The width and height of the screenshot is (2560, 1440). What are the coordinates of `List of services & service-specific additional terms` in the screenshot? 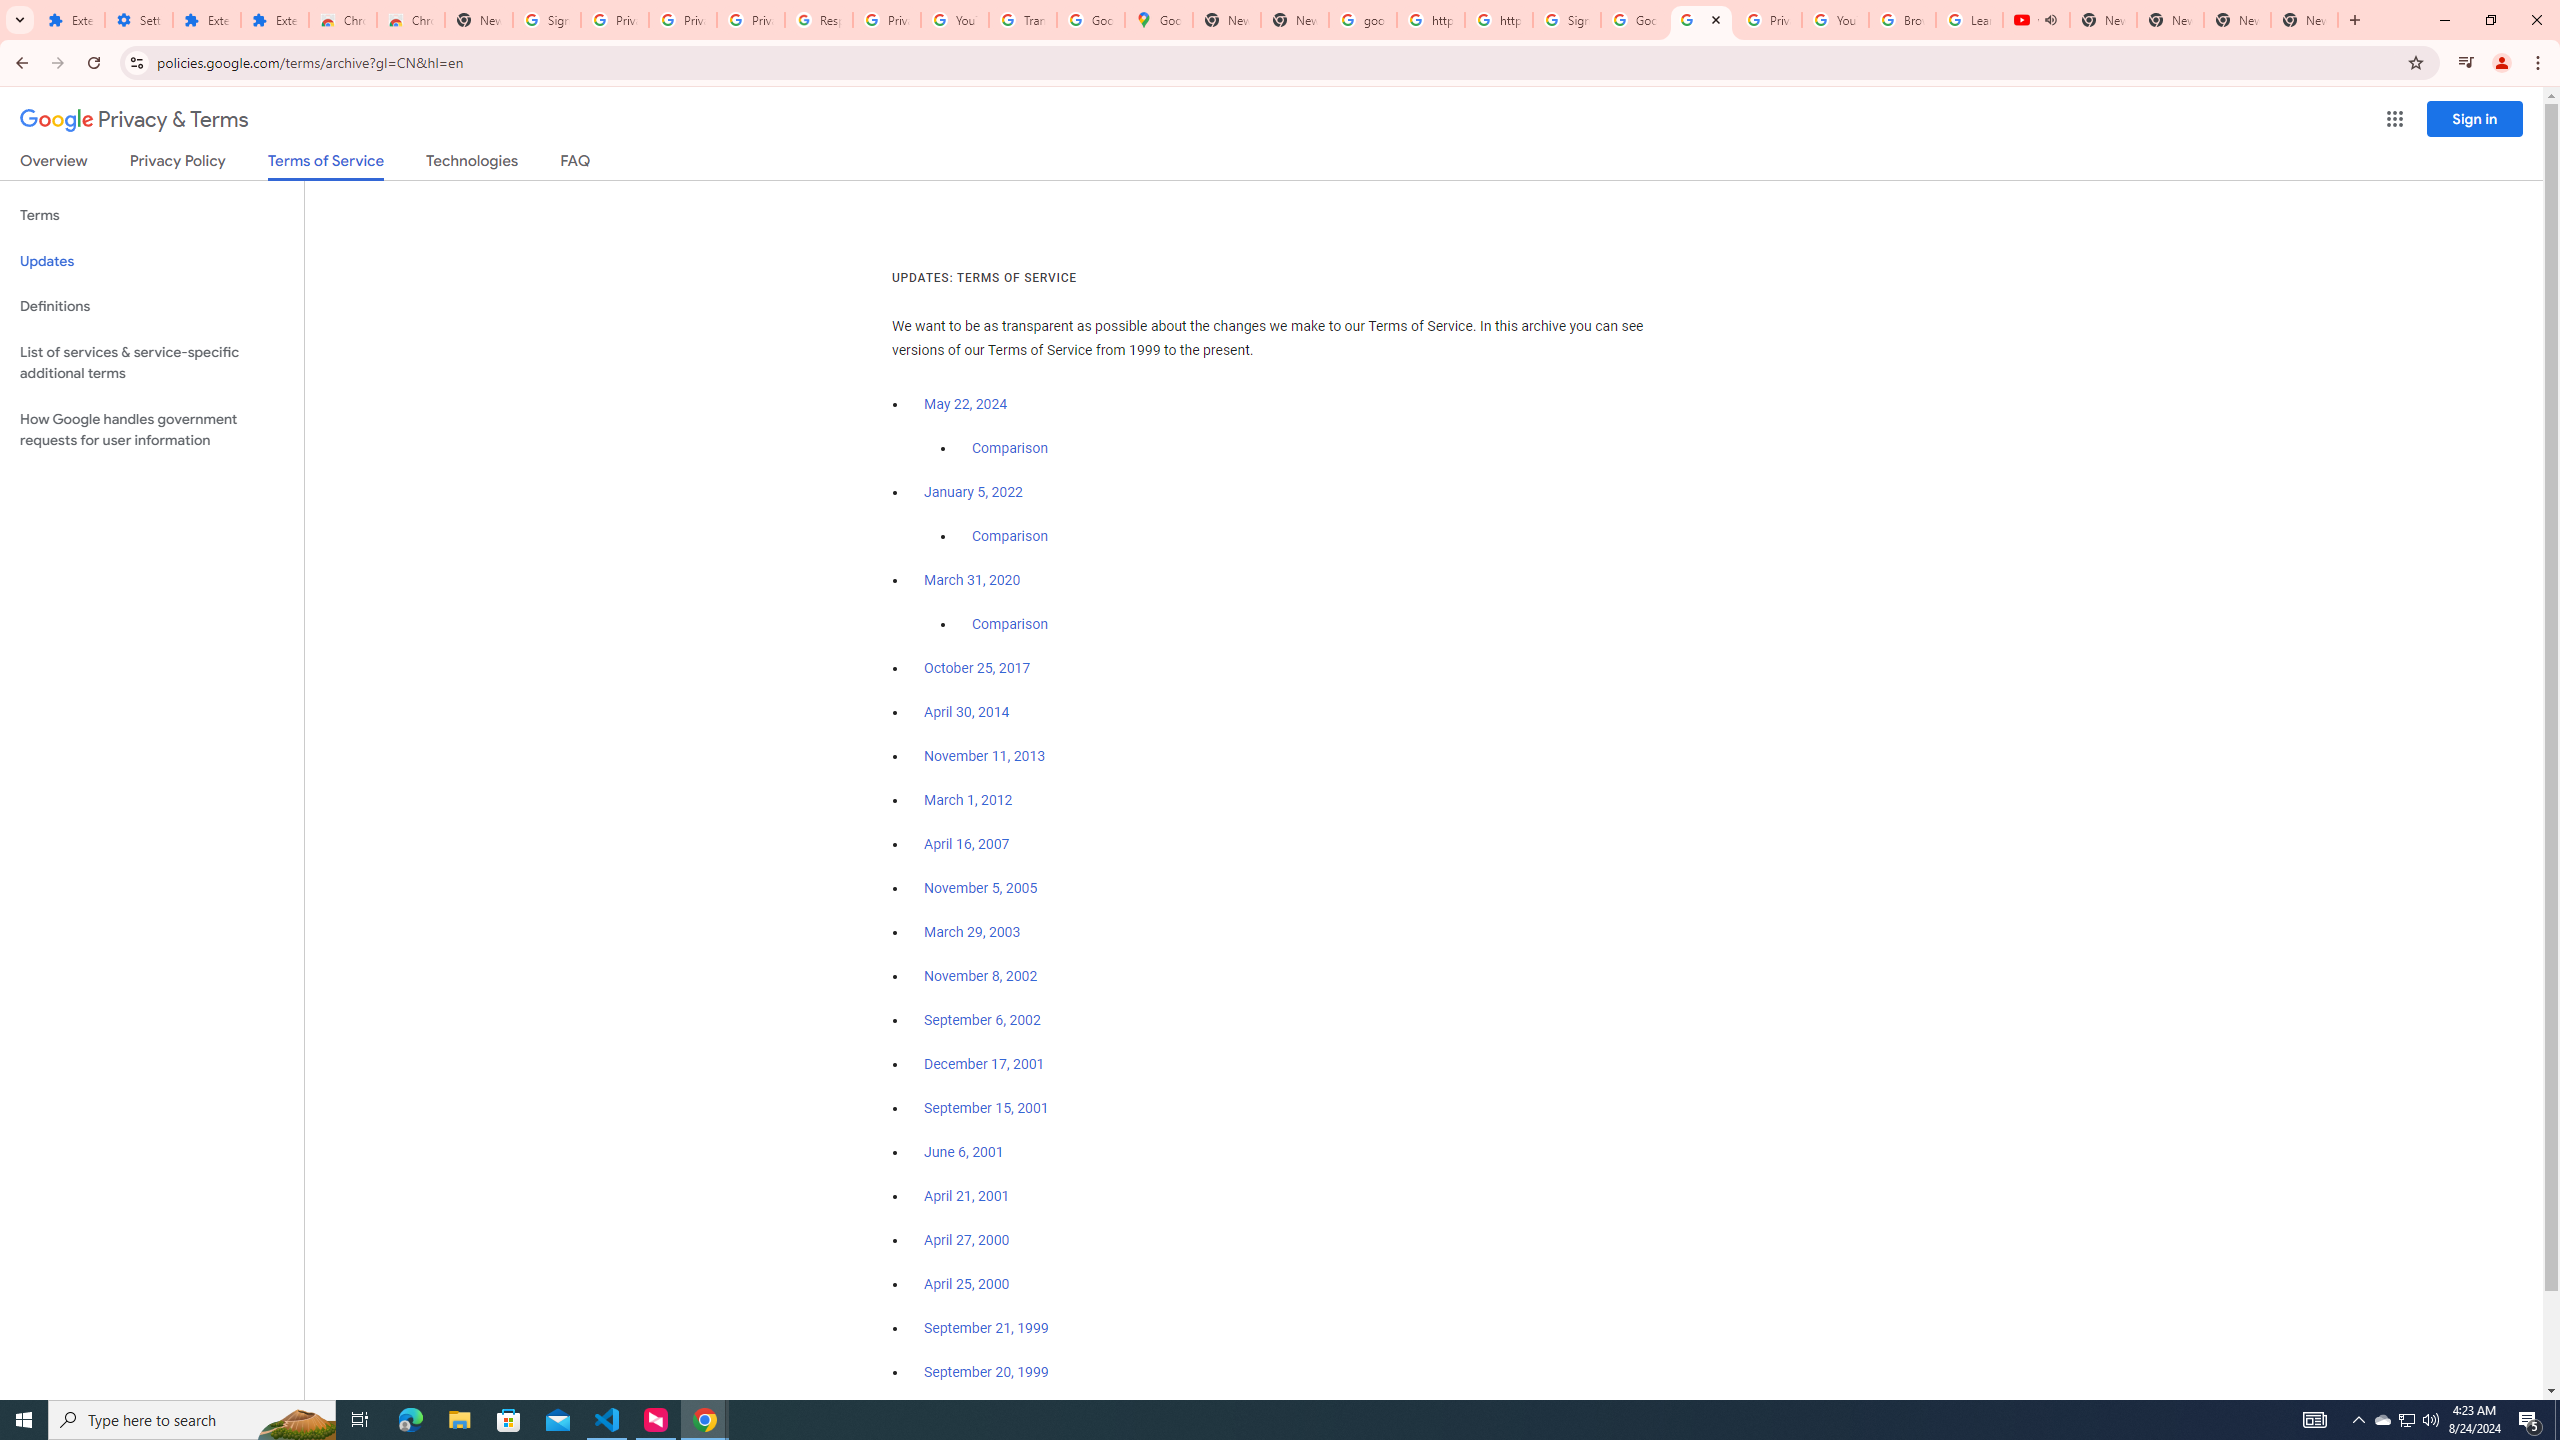 It's located at (152, 362).